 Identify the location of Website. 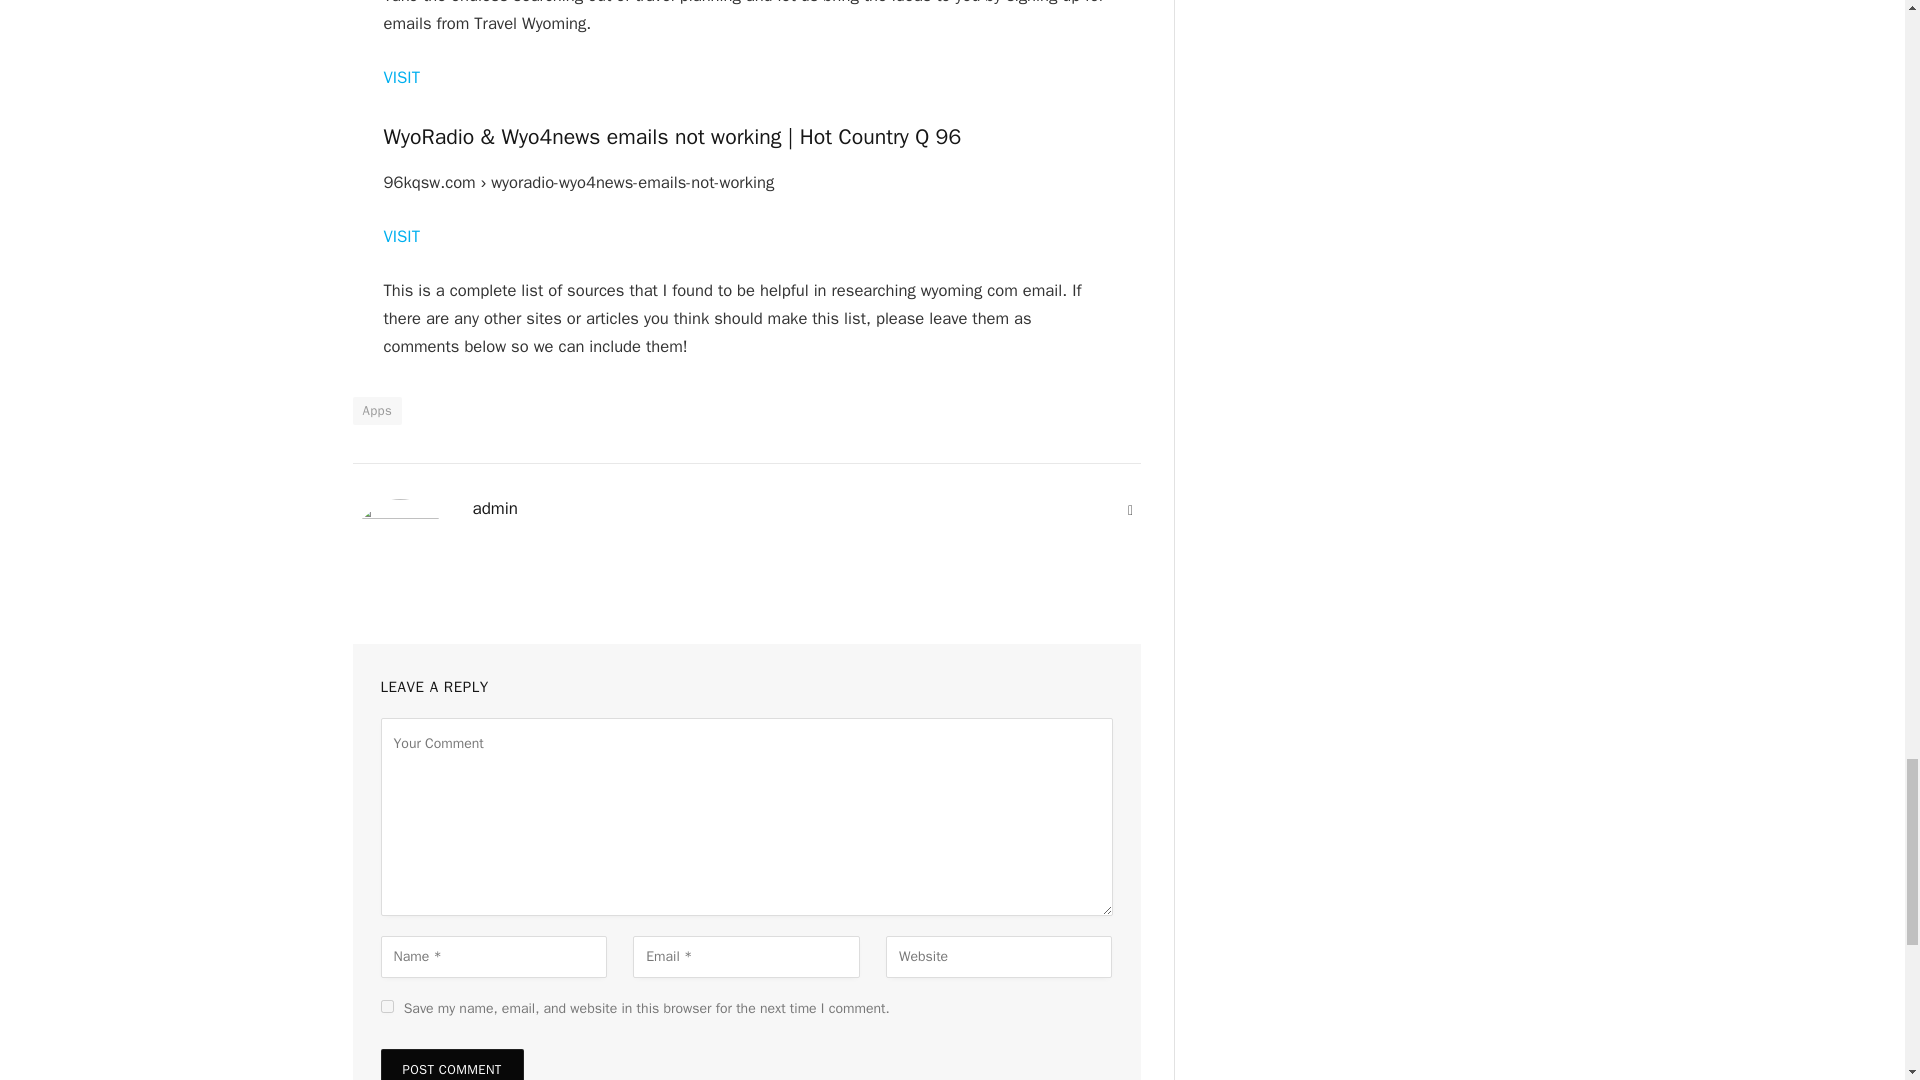
(1130, 510).